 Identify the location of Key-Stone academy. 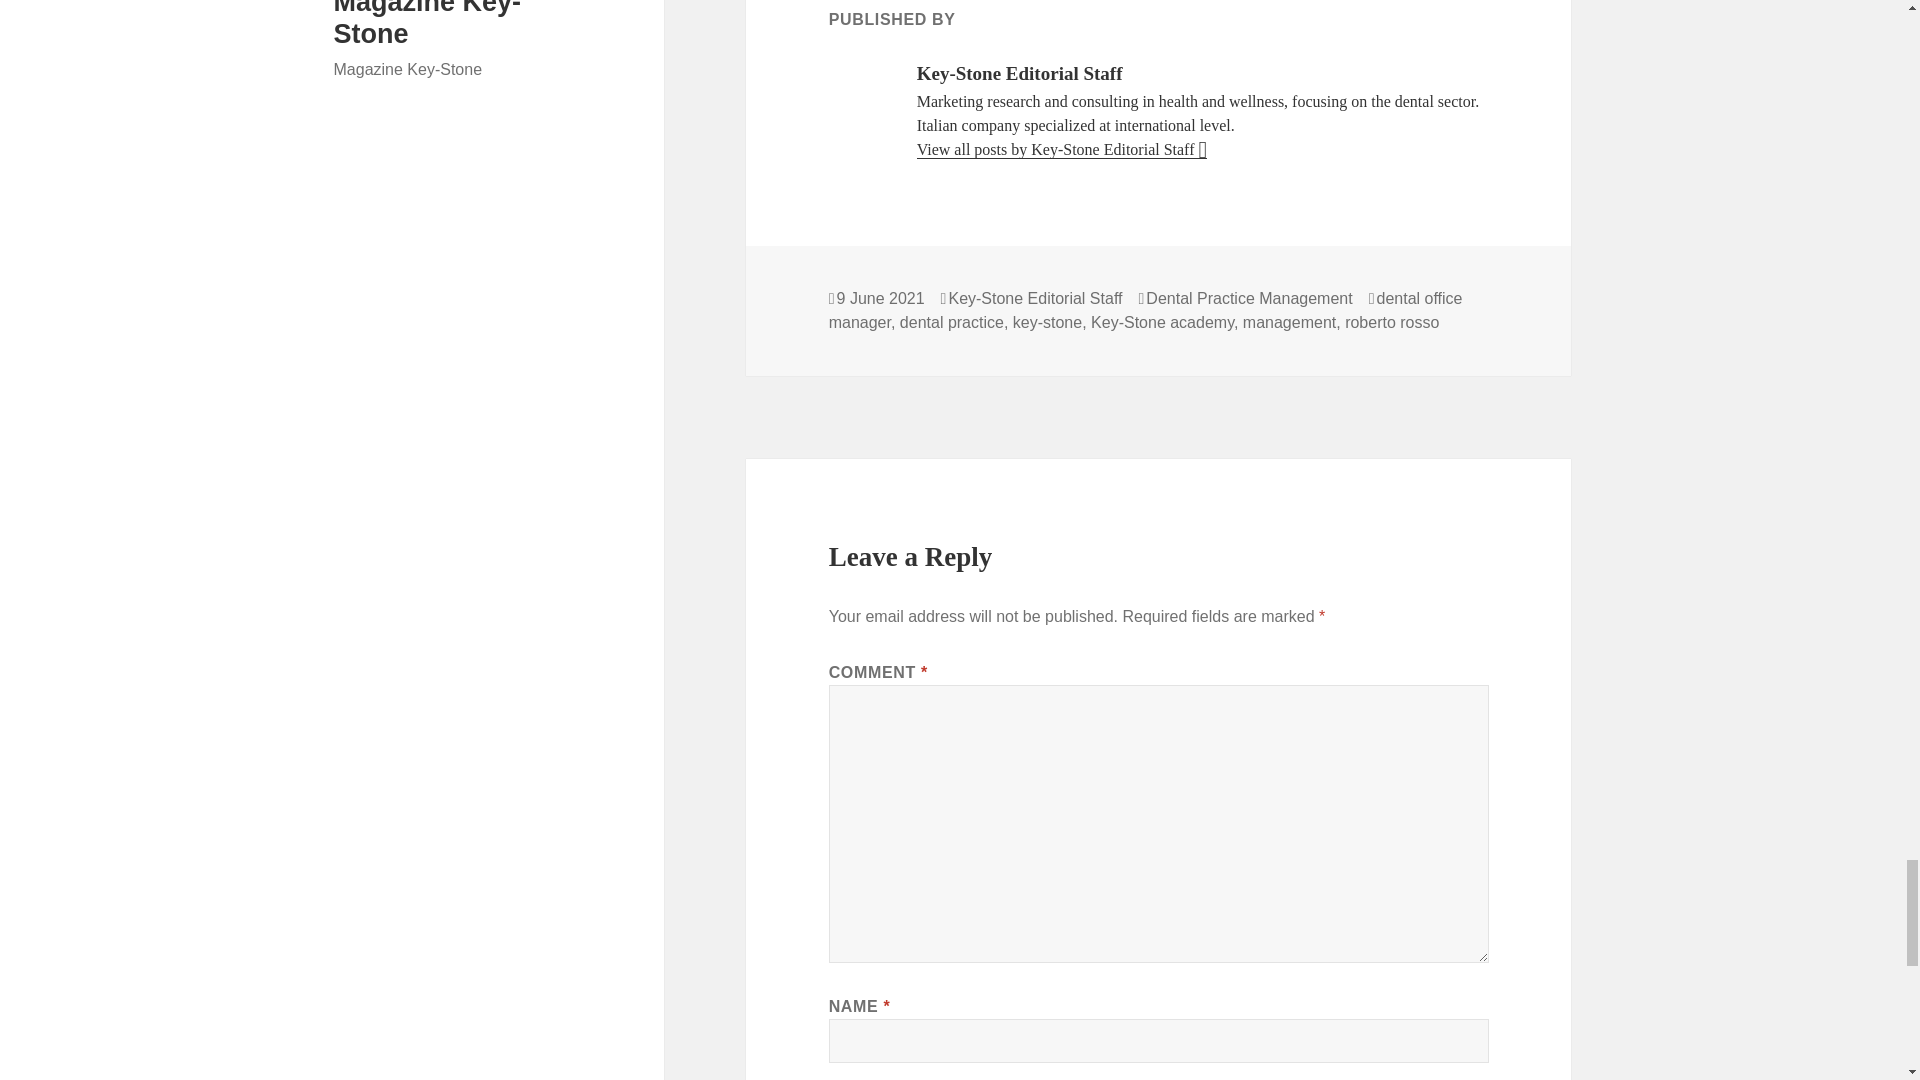
(1162, 322).